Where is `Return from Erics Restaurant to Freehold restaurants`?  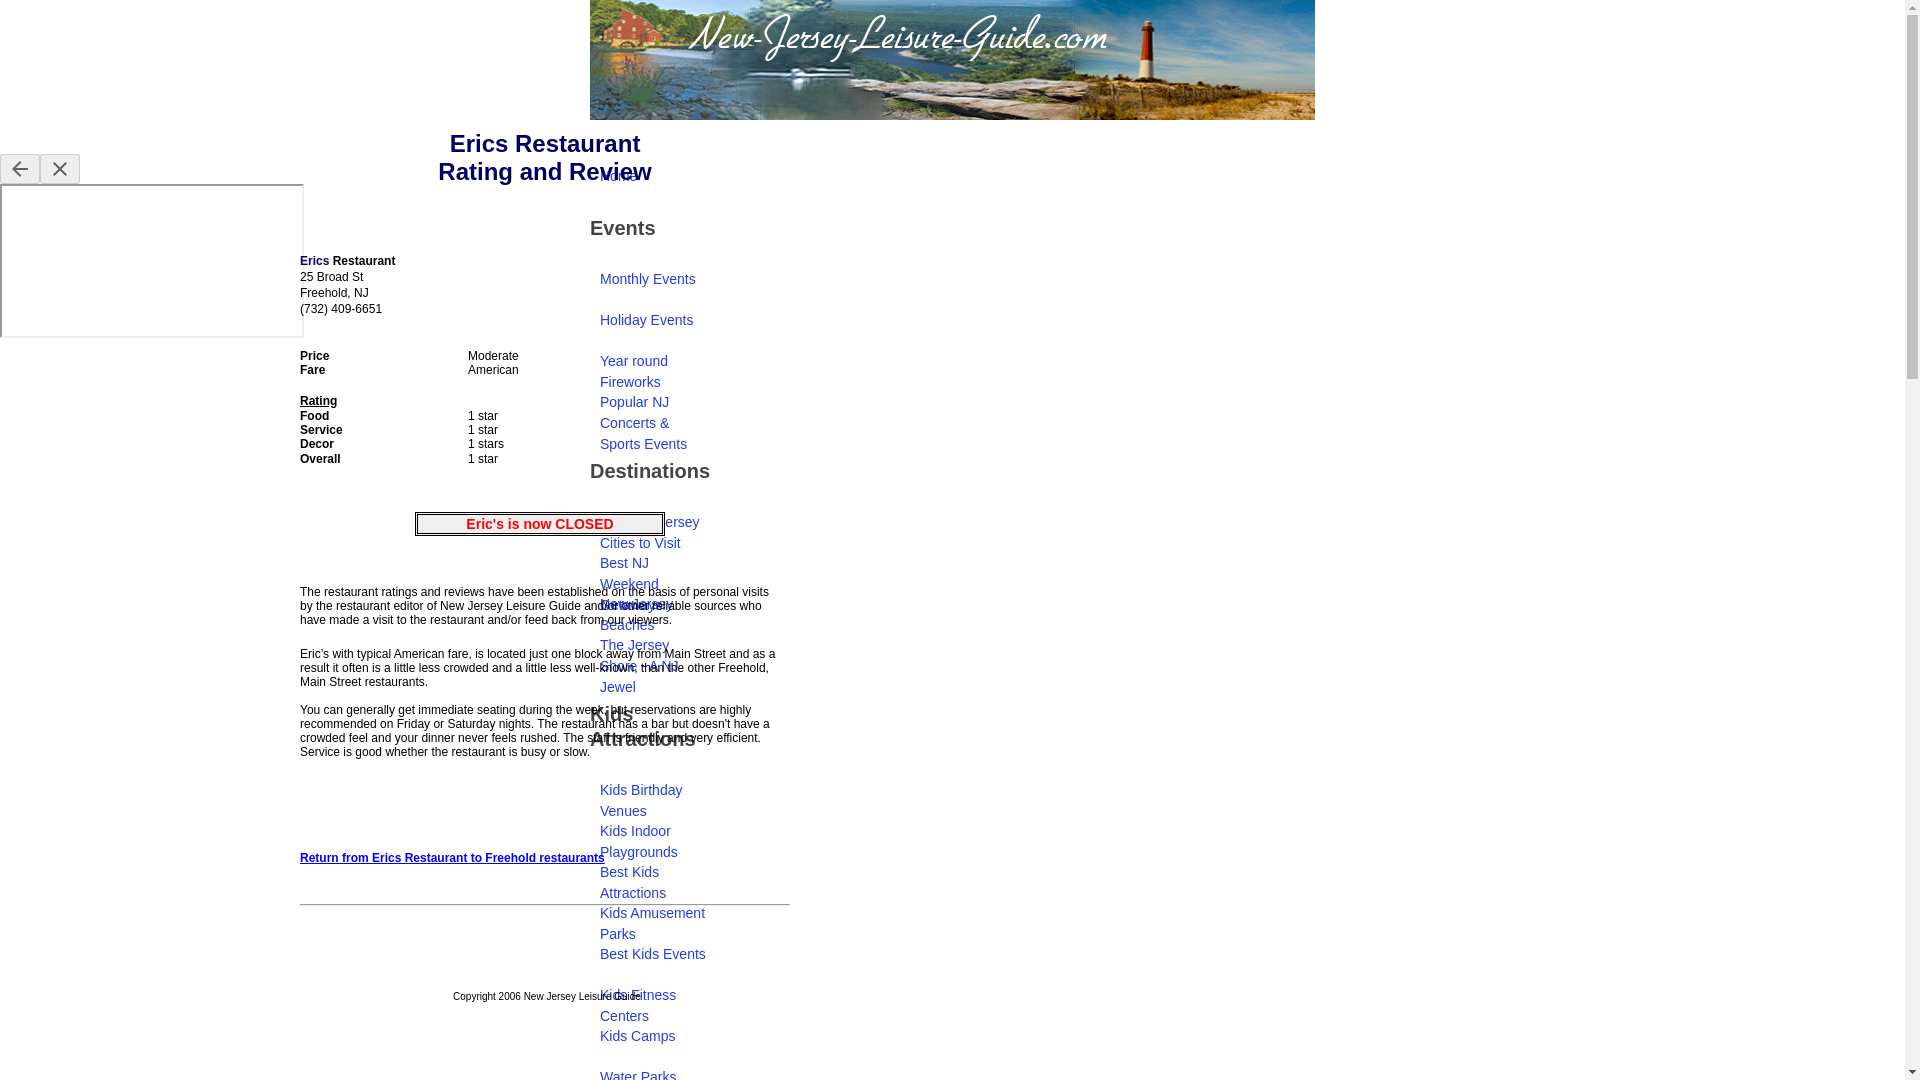 Return from Erics Restaurant to Freehold restaurants is located at coordinates (452, 858).